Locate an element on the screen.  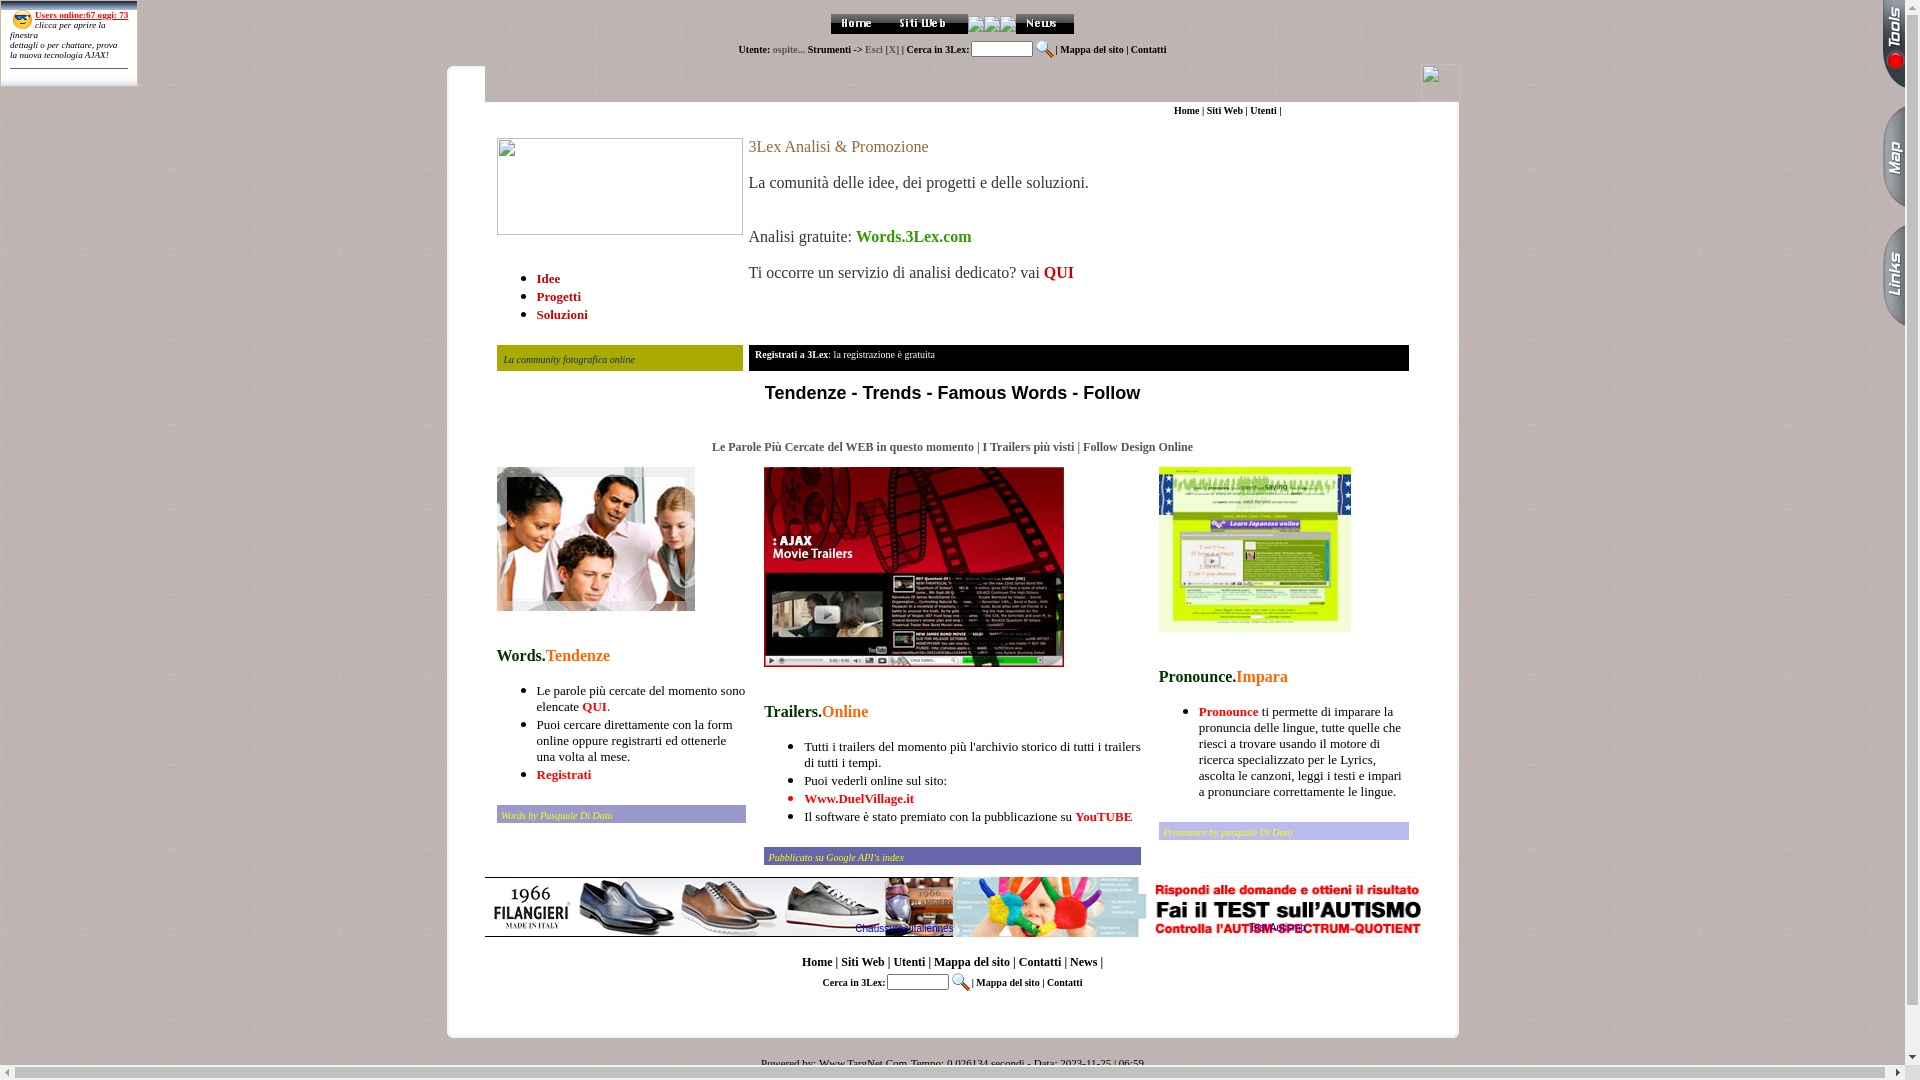
Words.3Lex.com is located at coordinates (912, 236).